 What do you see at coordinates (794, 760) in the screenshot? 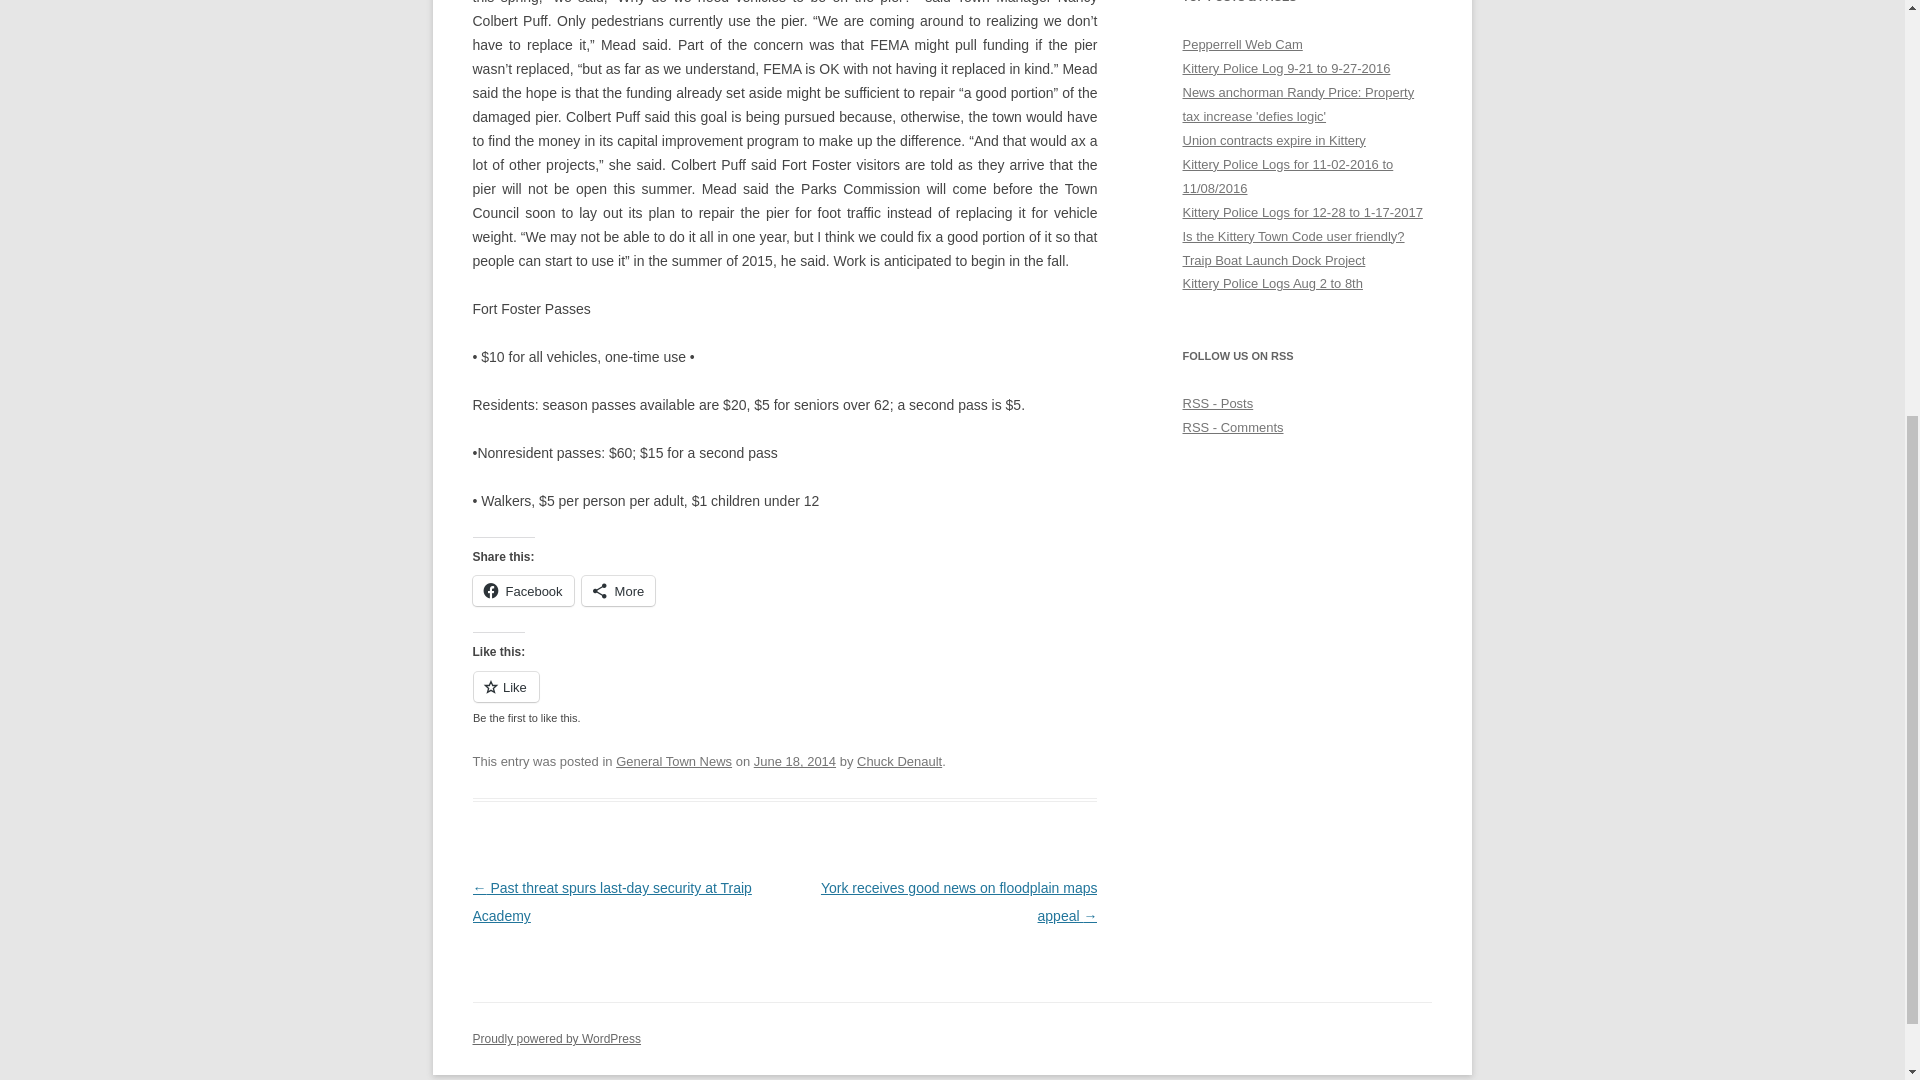
I see `1:30 pm` at bounding box center [794, 760].